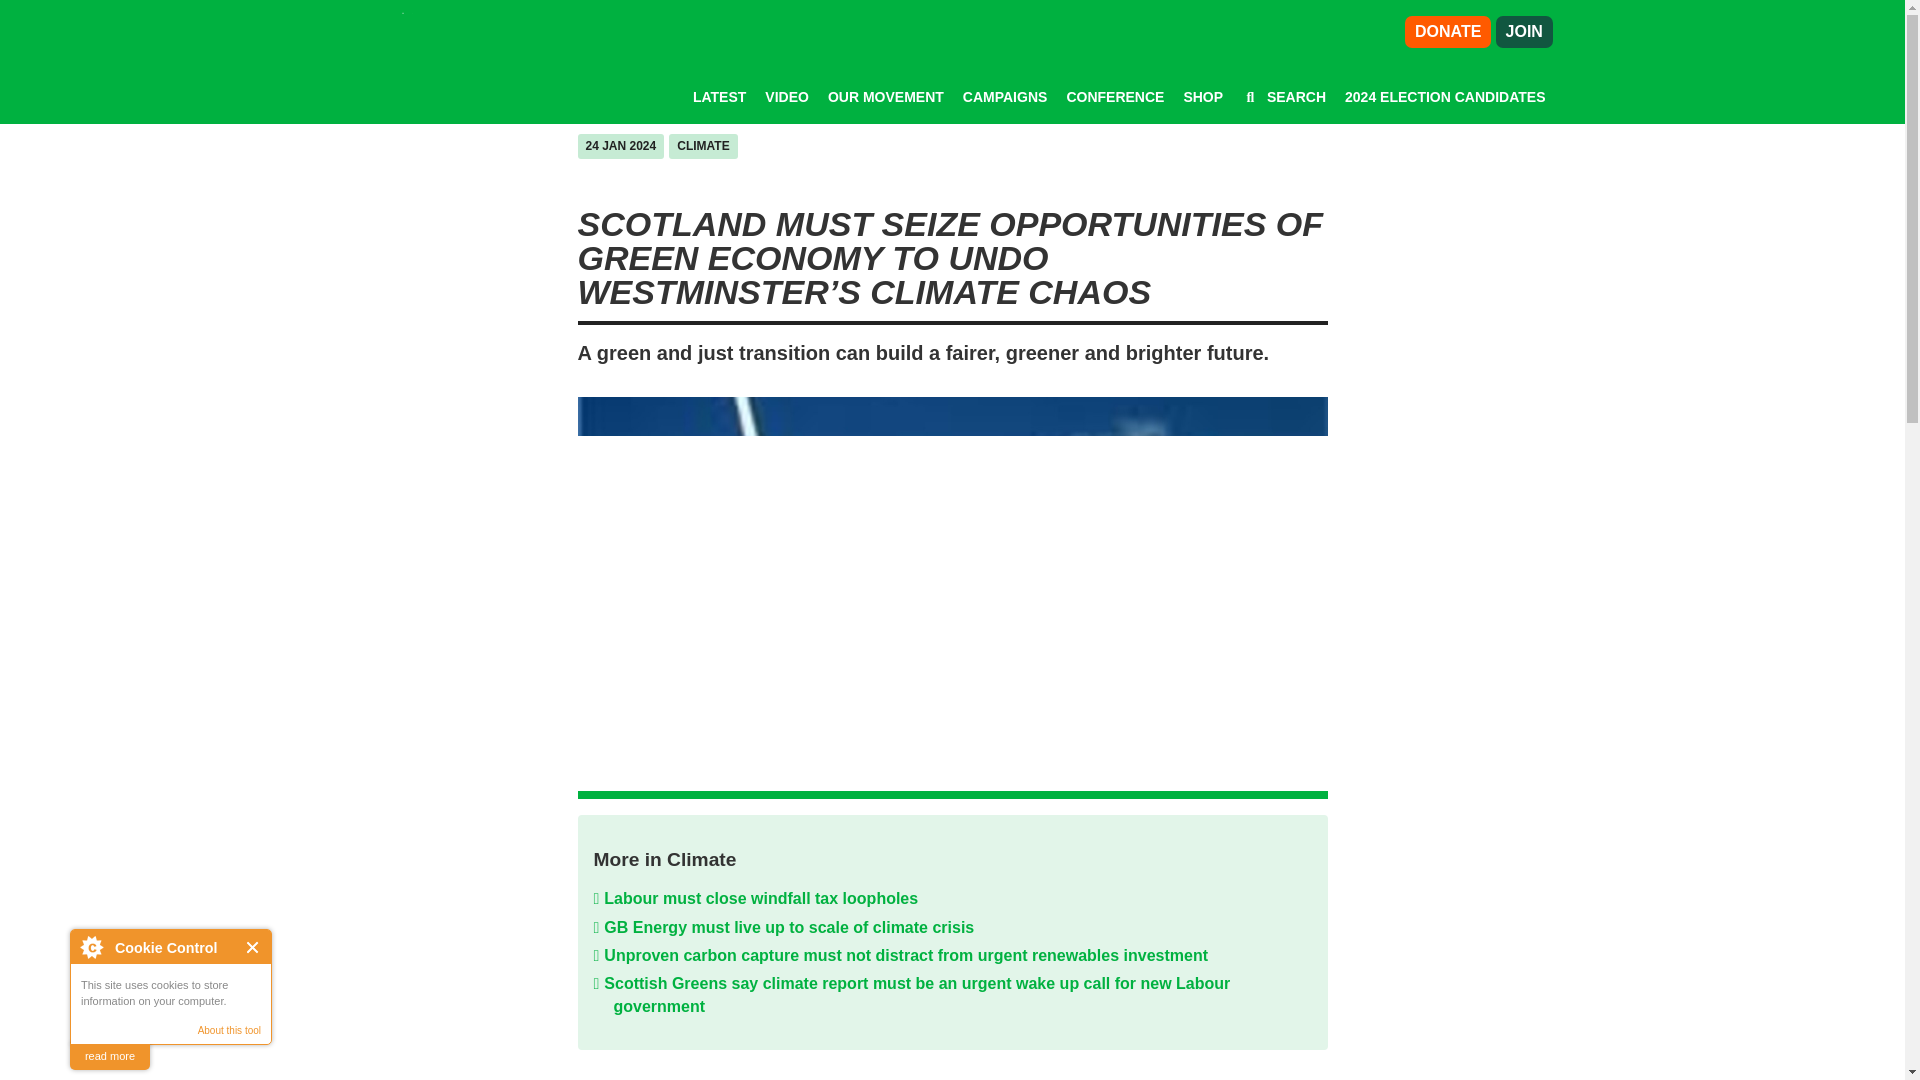 Image resolution: width=1920 pixels, height=1080 pixels. I want to click on read more, so click(109, 1056).